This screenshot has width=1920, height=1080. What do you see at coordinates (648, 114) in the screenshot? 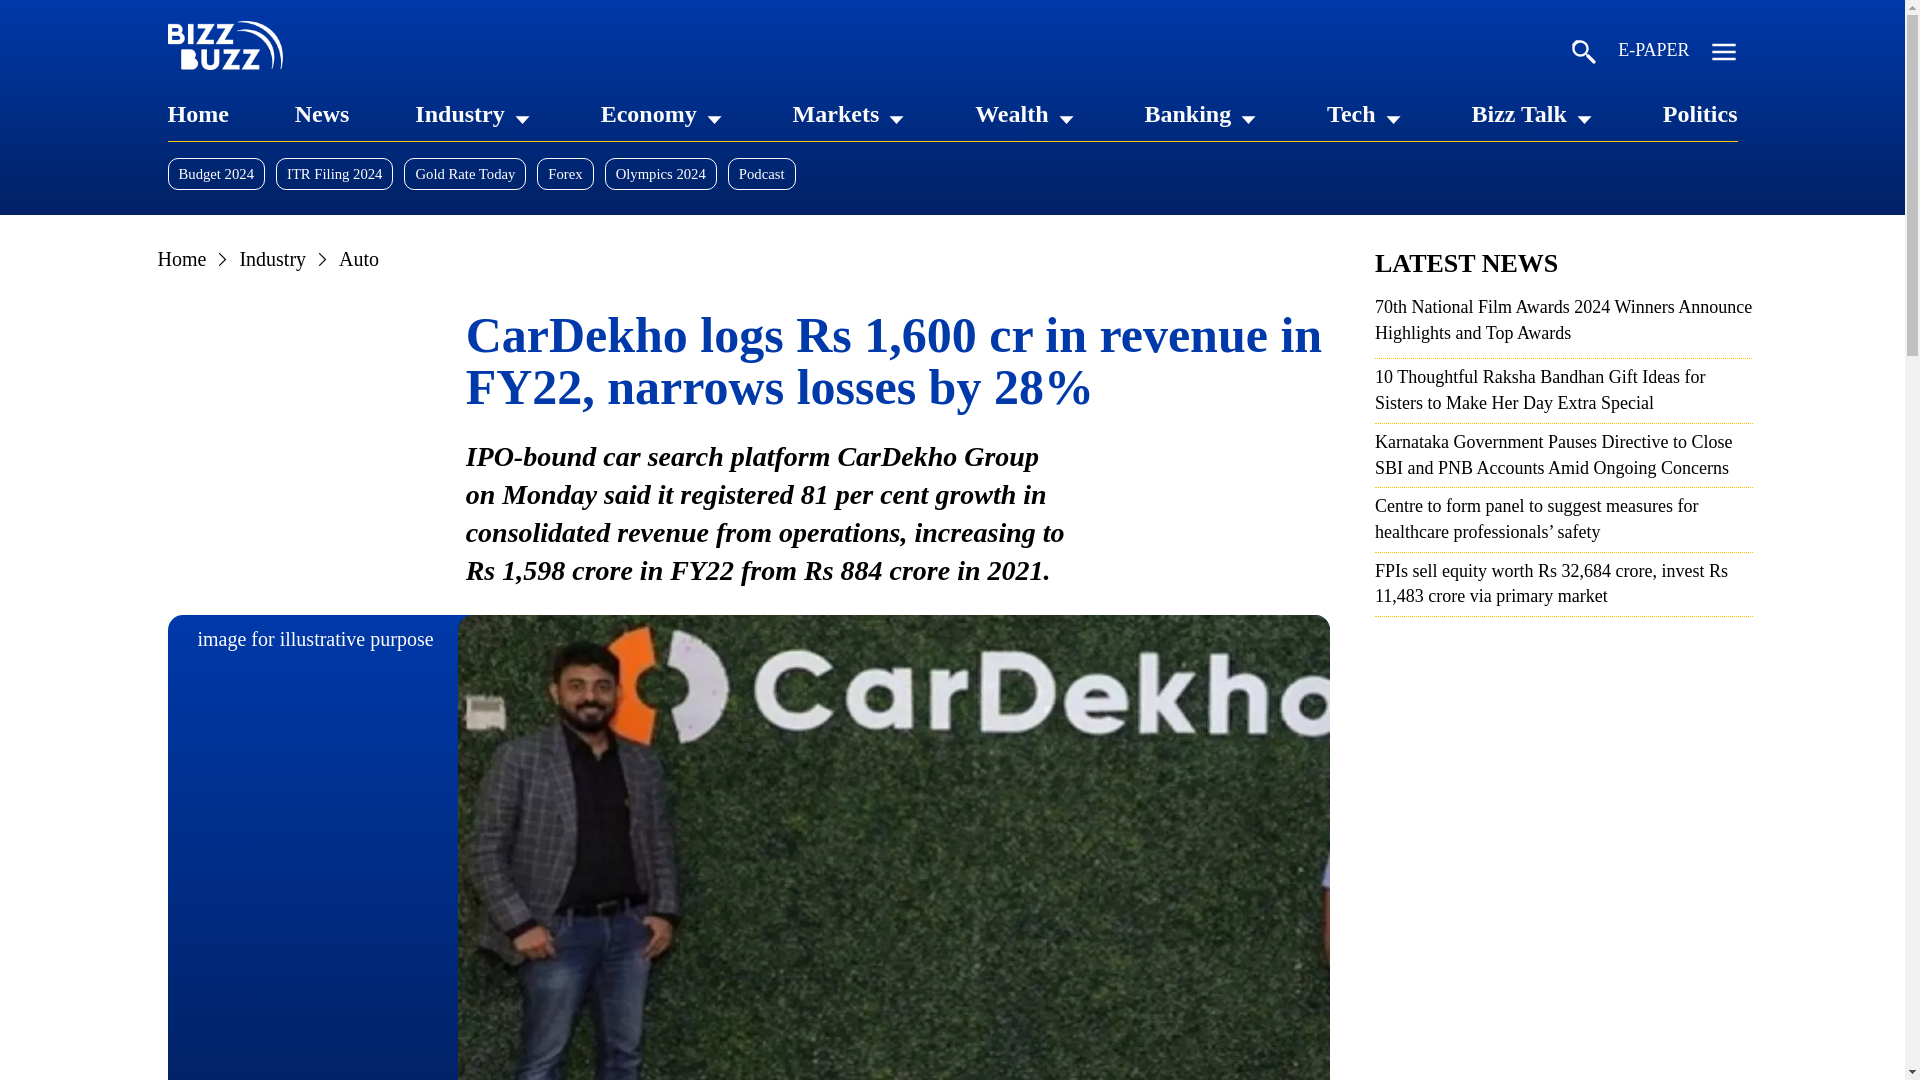
I see `Economy` at bounding box center [648, 114].